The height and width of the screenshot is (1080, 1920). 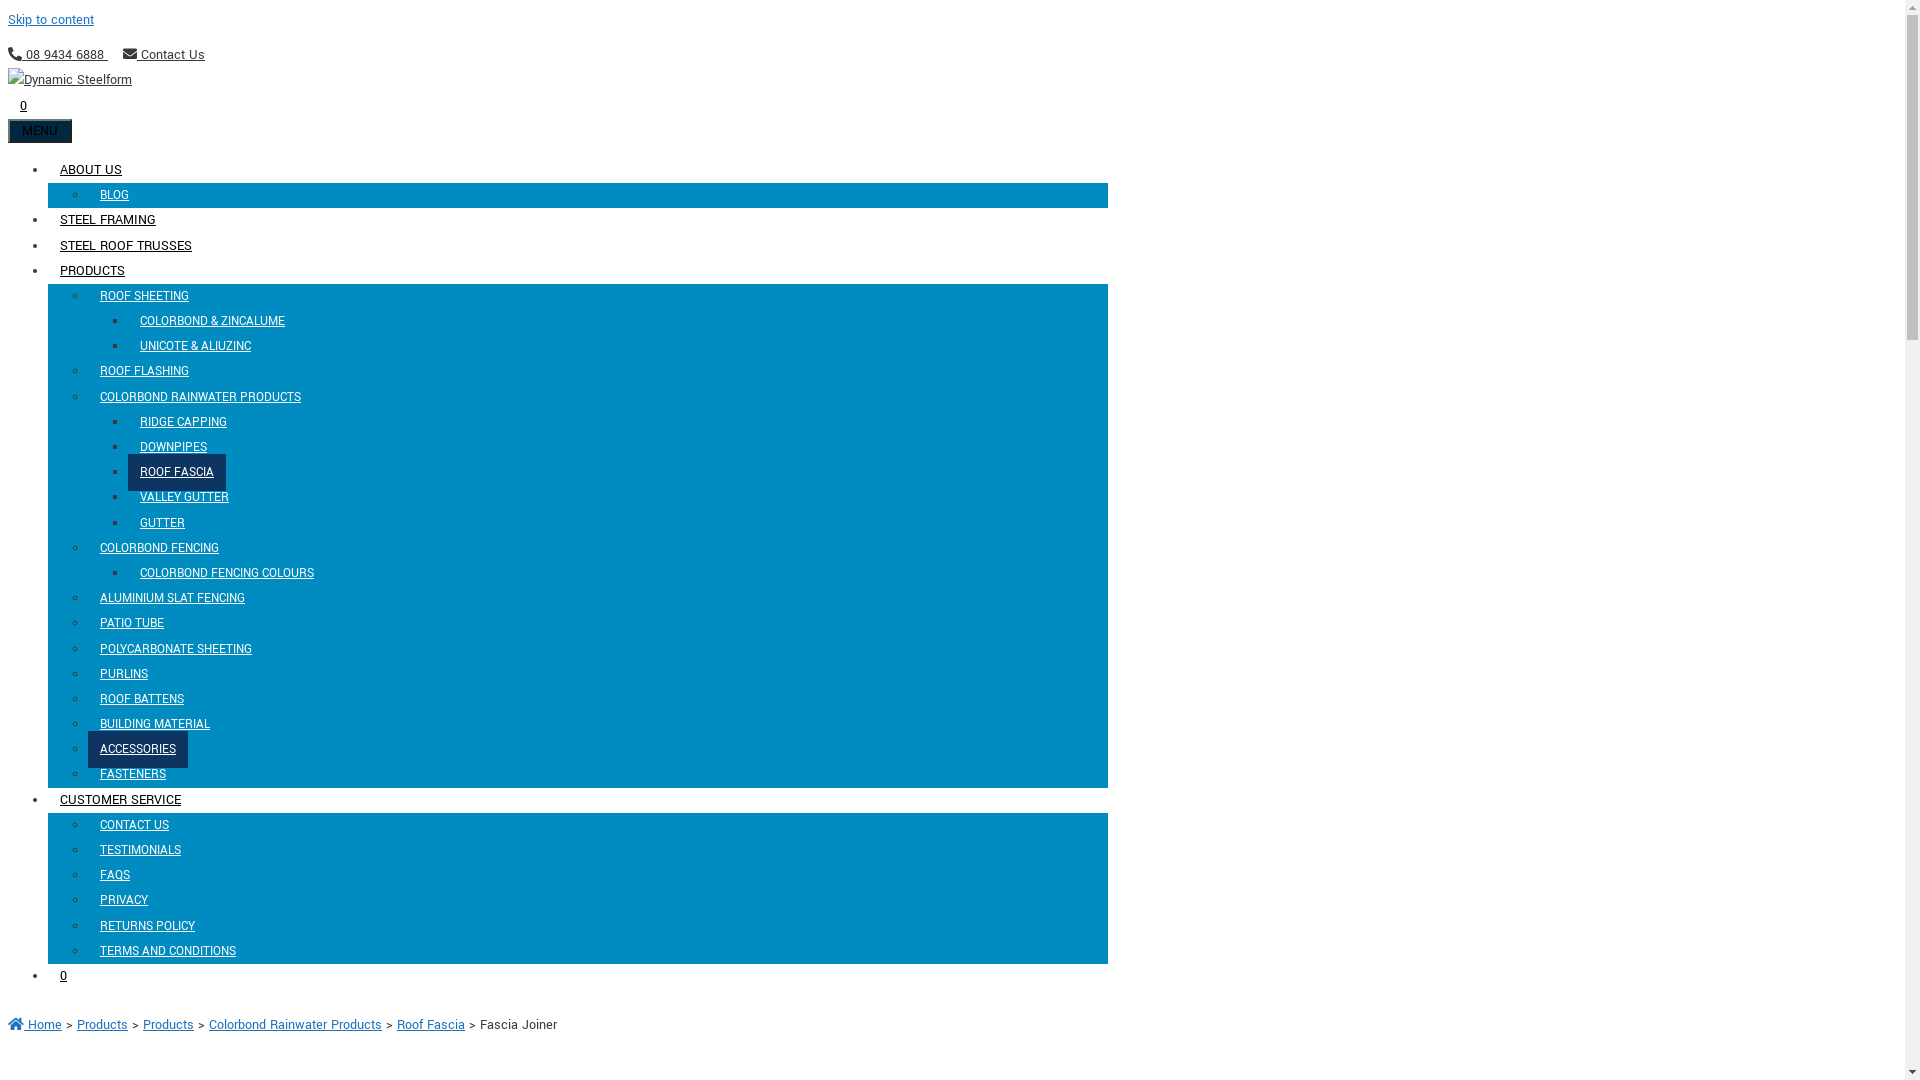 I want to click on POLYCARBONATE SHEETING, so click(x=176, y=648).